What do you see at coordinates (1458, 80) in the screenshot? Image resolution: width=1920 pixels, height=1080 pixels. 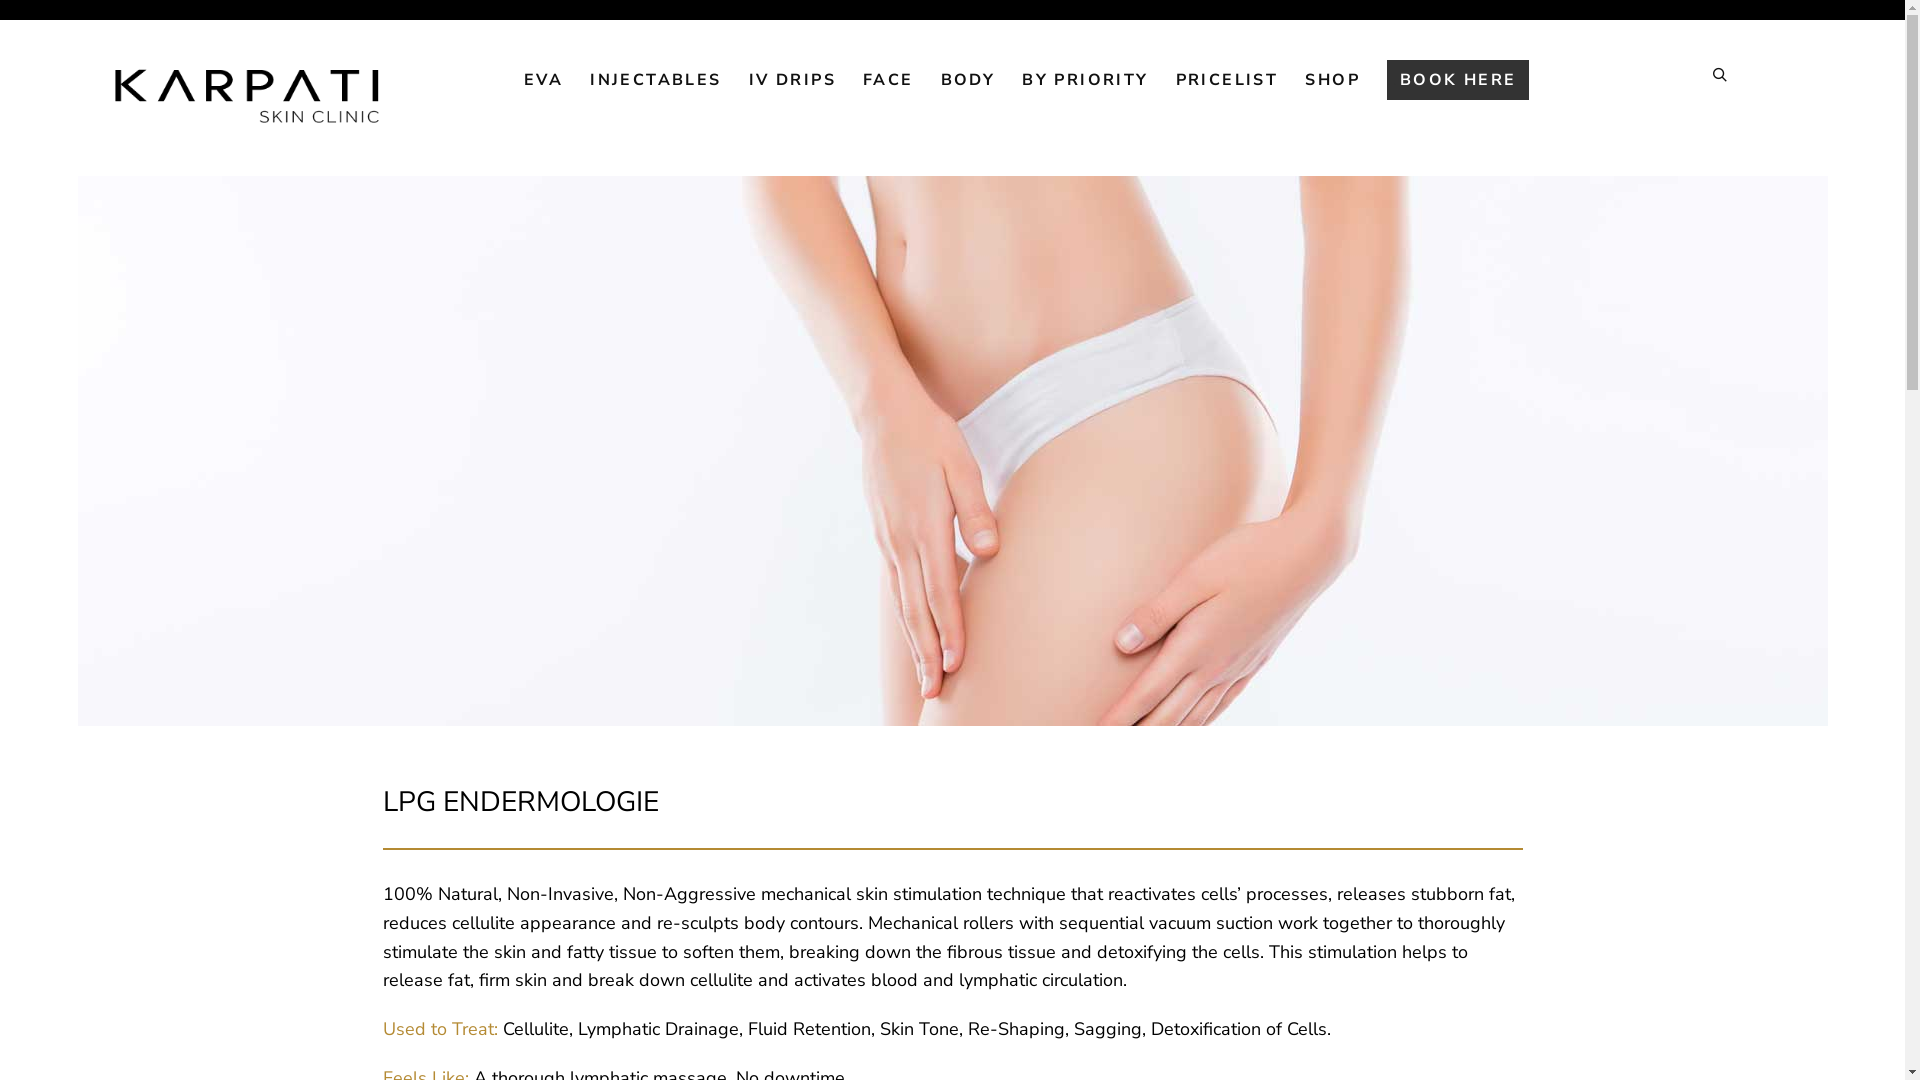 I see `..BOOK HERE..` at bounding box center [1458, 80].